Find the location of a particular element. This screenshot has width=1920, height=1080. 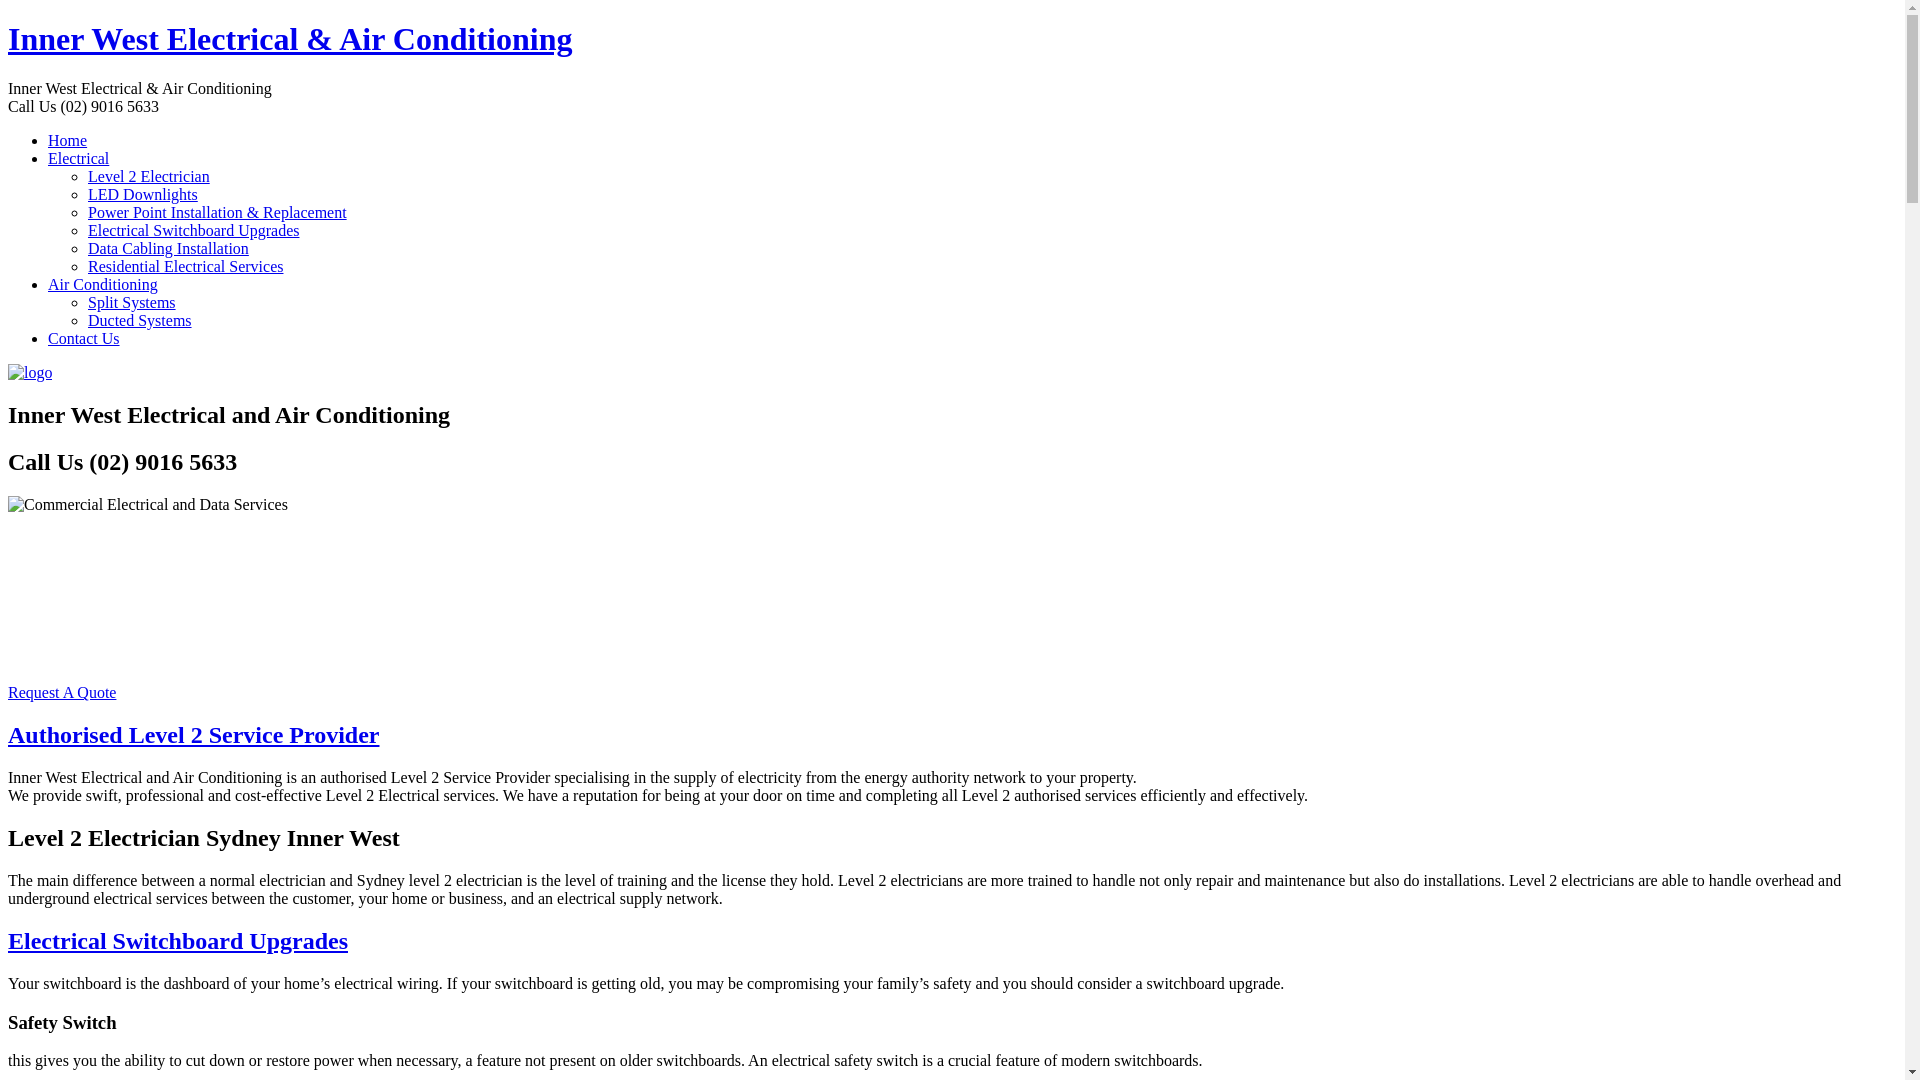

Inner West Electrical & Air Conditioning is located at coordinates (30, 372).